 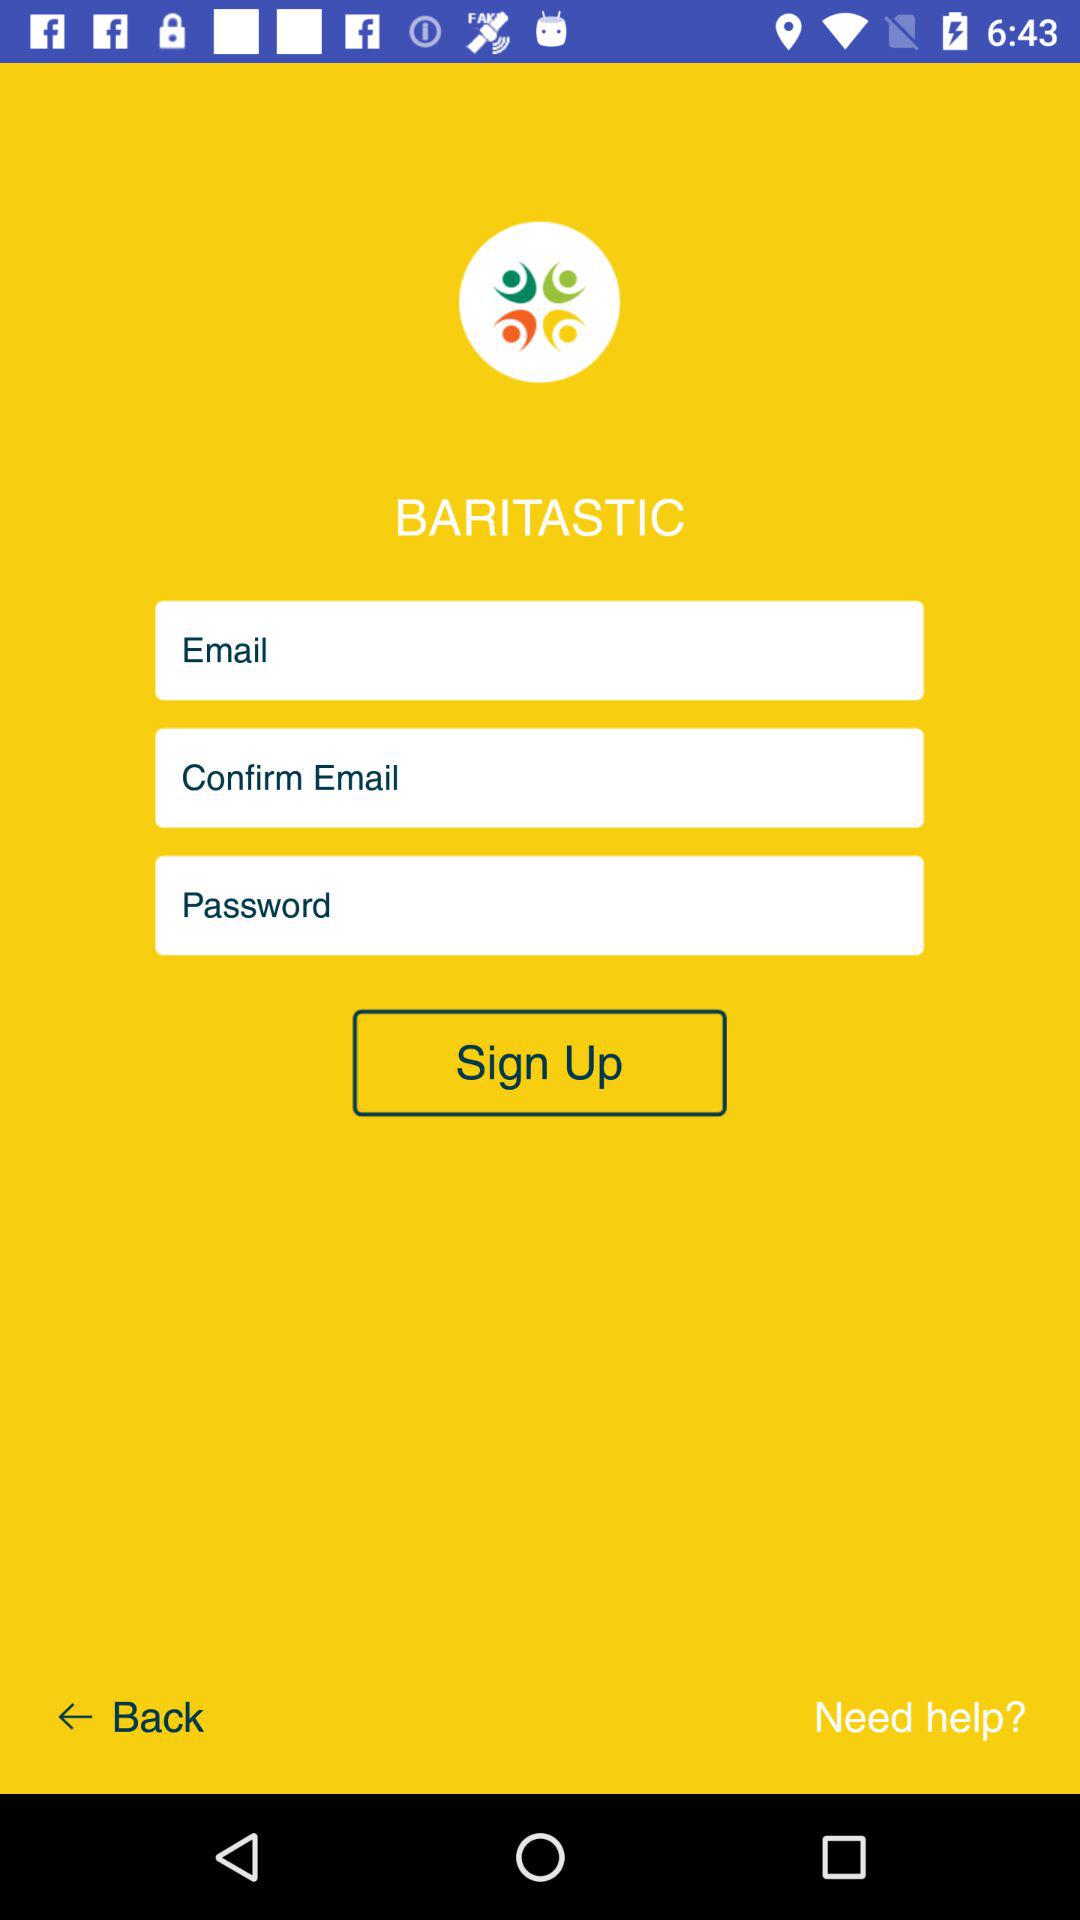 I want to click on enter the confirm email, so click(x=540, y=778).